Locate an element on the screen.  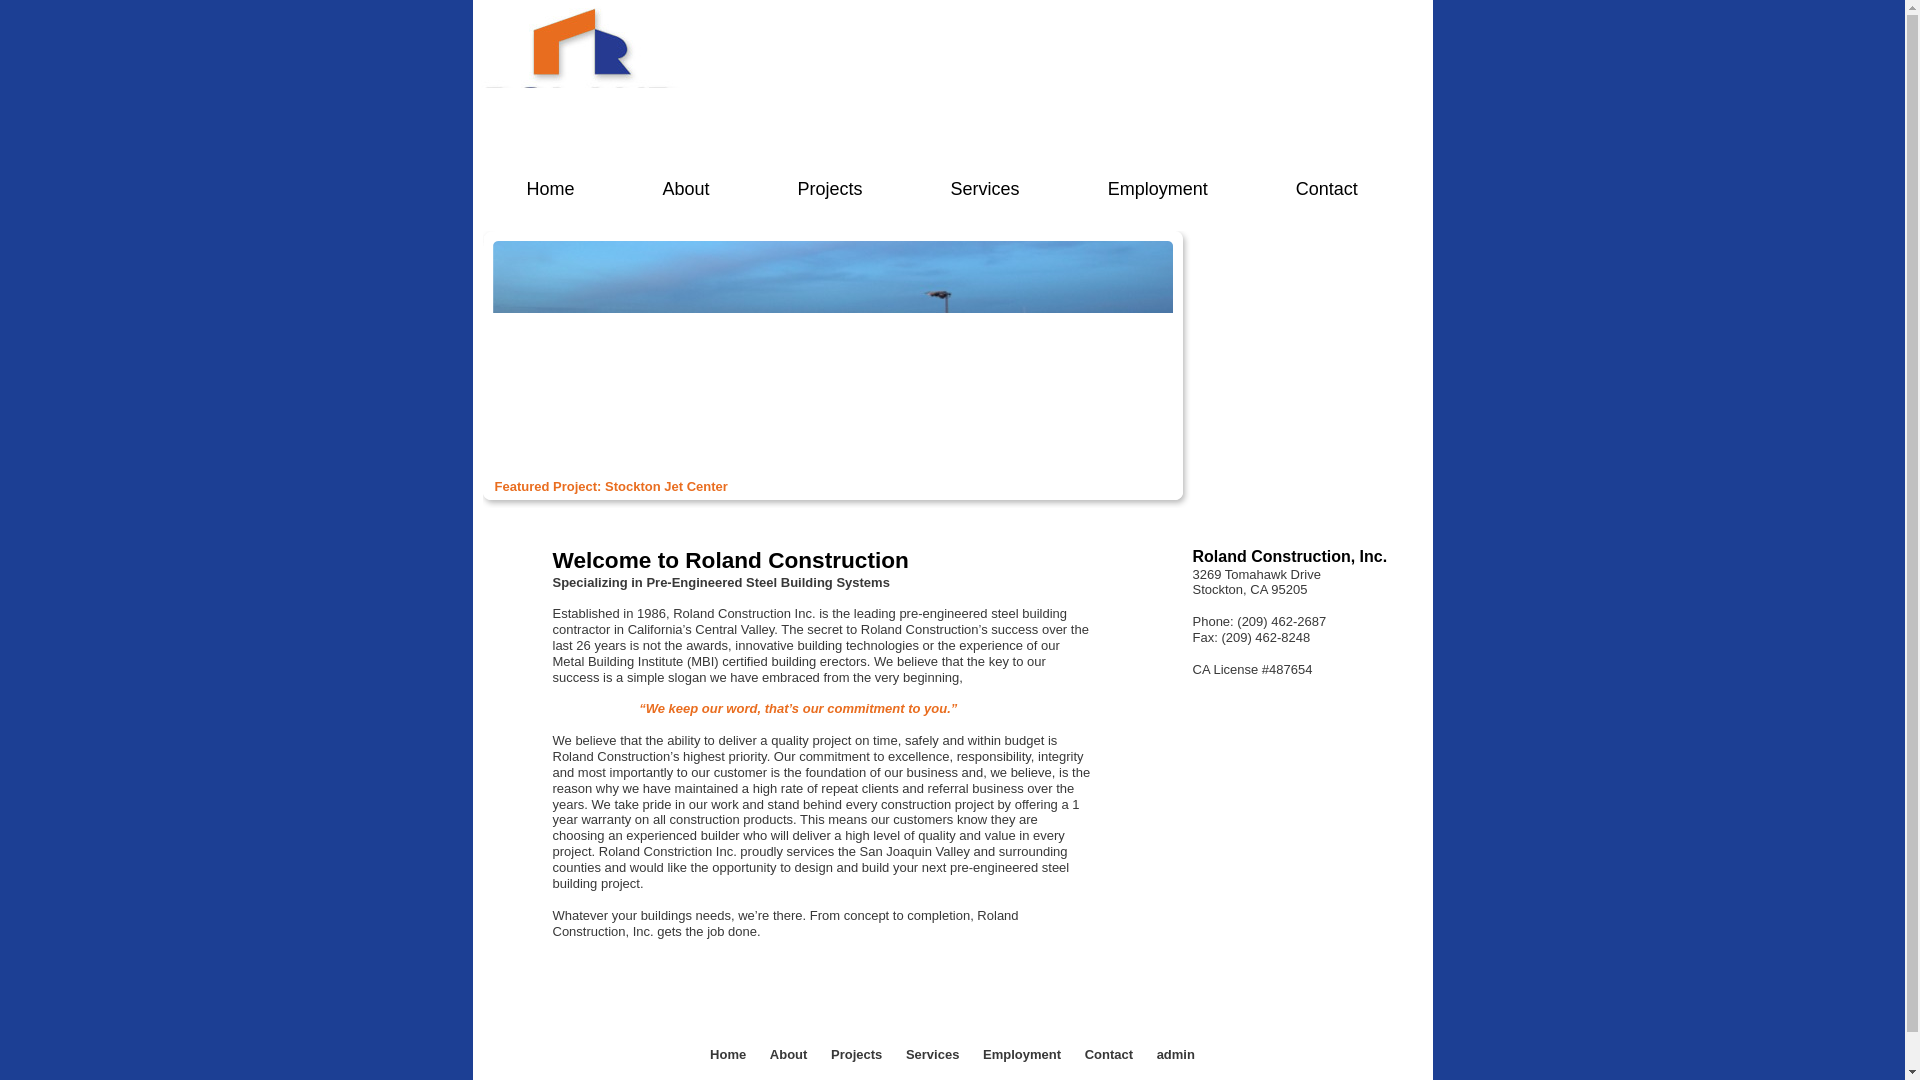
About is located at coordinates (686, 180).